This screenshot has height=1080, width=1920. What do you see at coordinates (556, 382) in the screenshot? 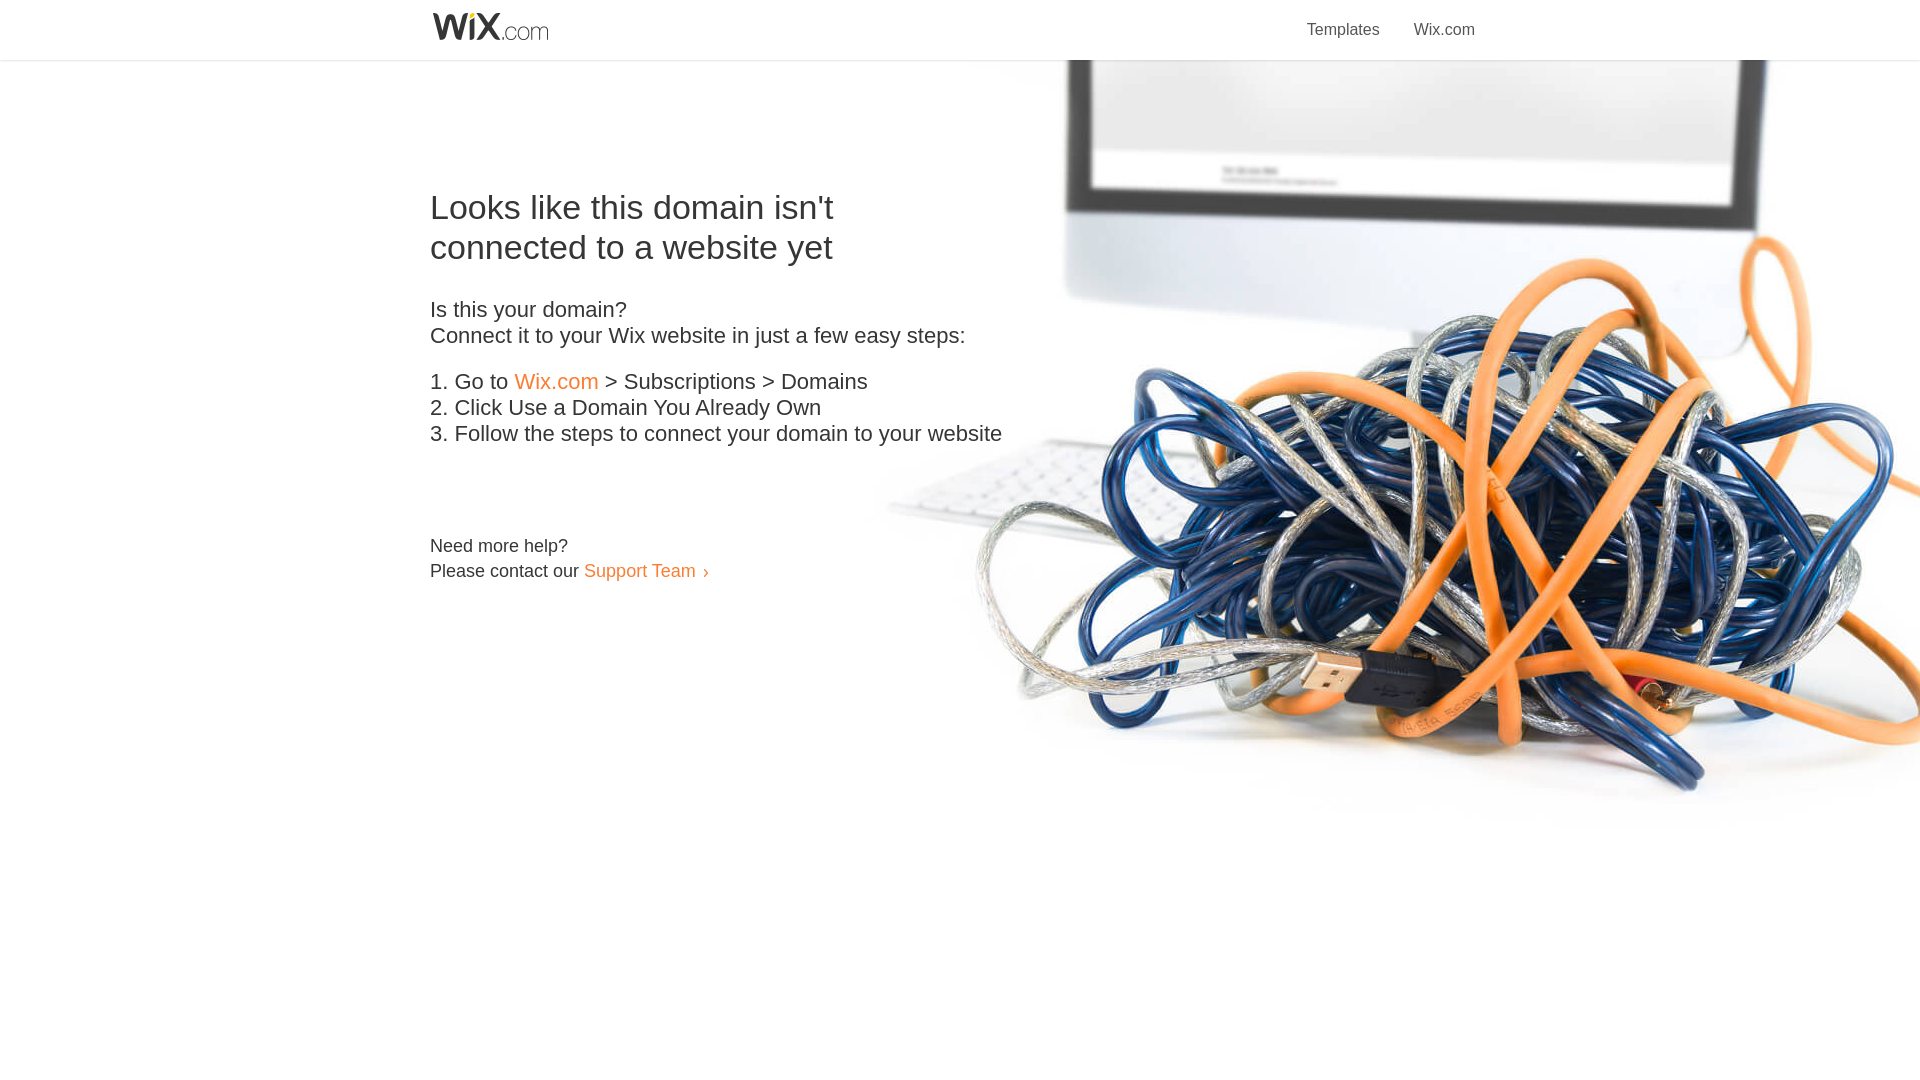
I see `Wix.com` at bounding box center [556, 382].